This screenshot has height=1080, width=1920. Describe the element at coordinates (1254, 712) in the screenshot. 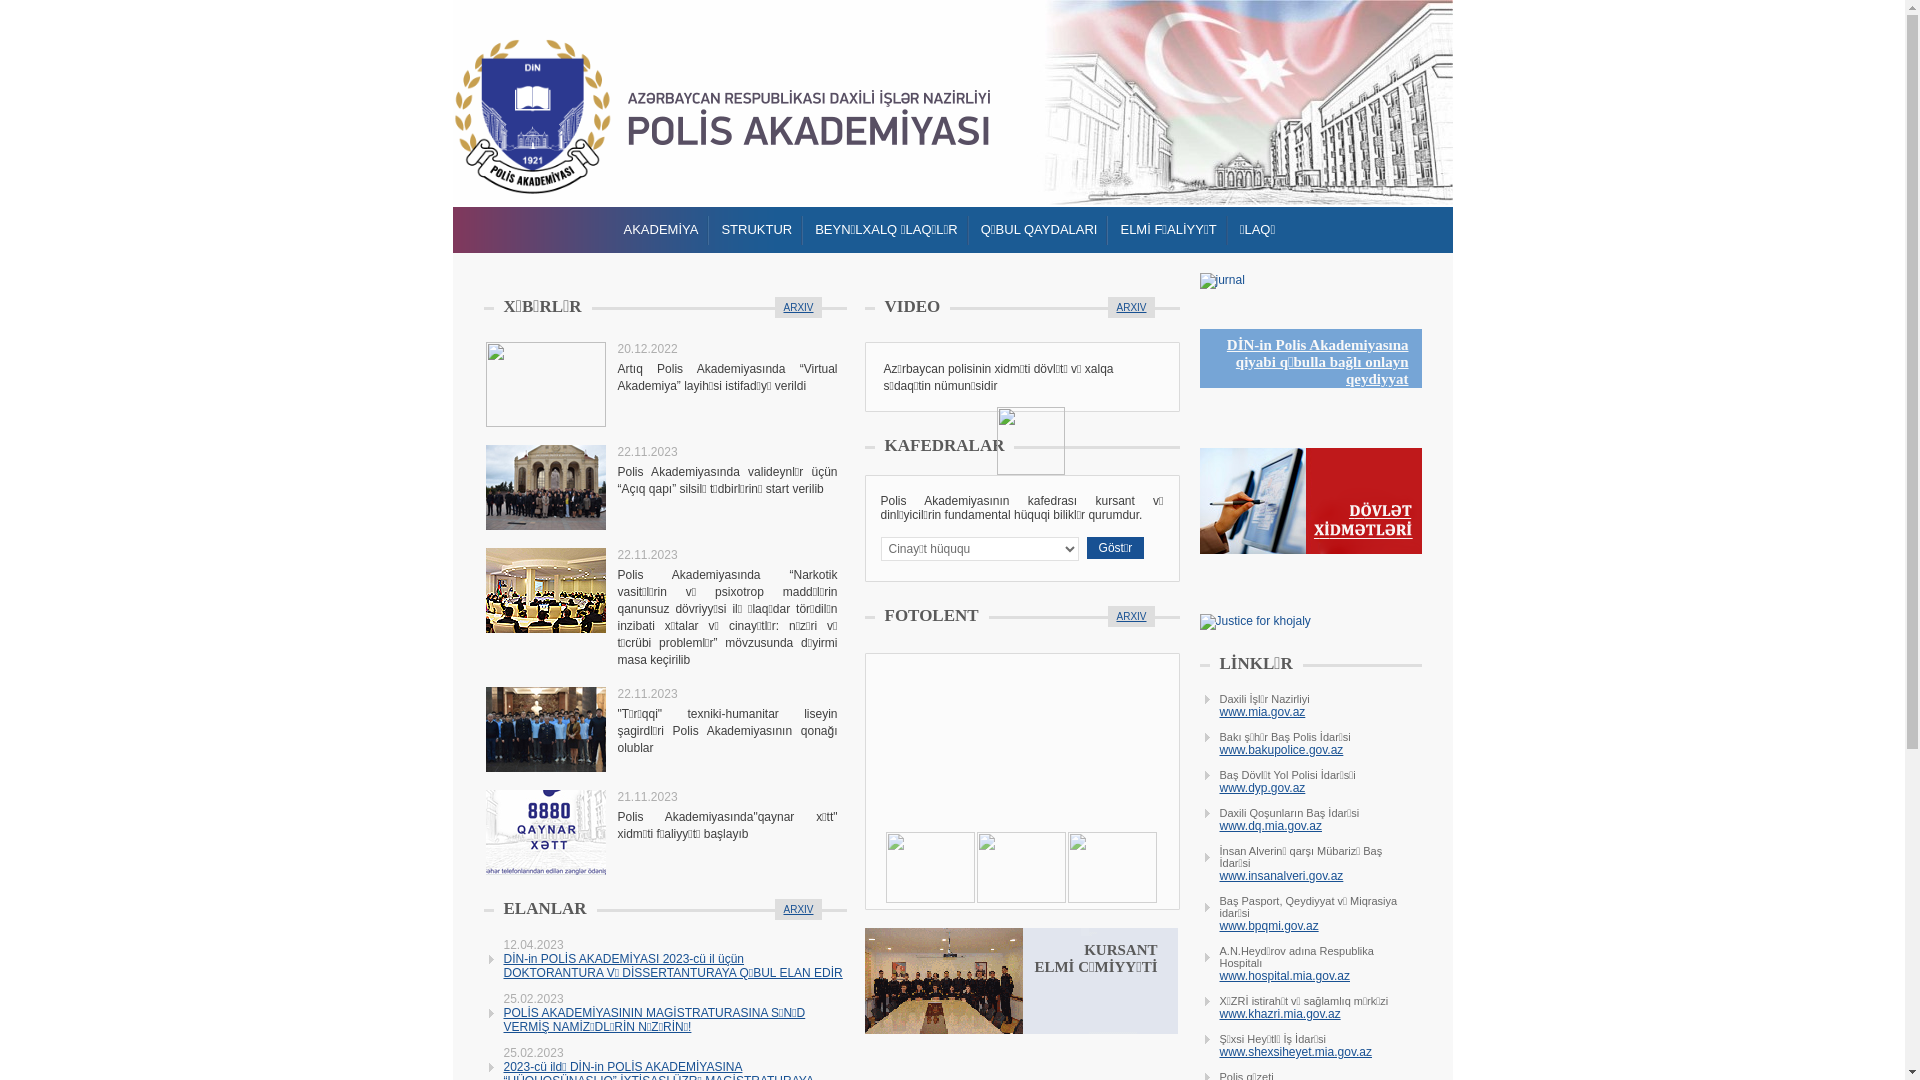

I see `www.mia.gov.az` at that location.